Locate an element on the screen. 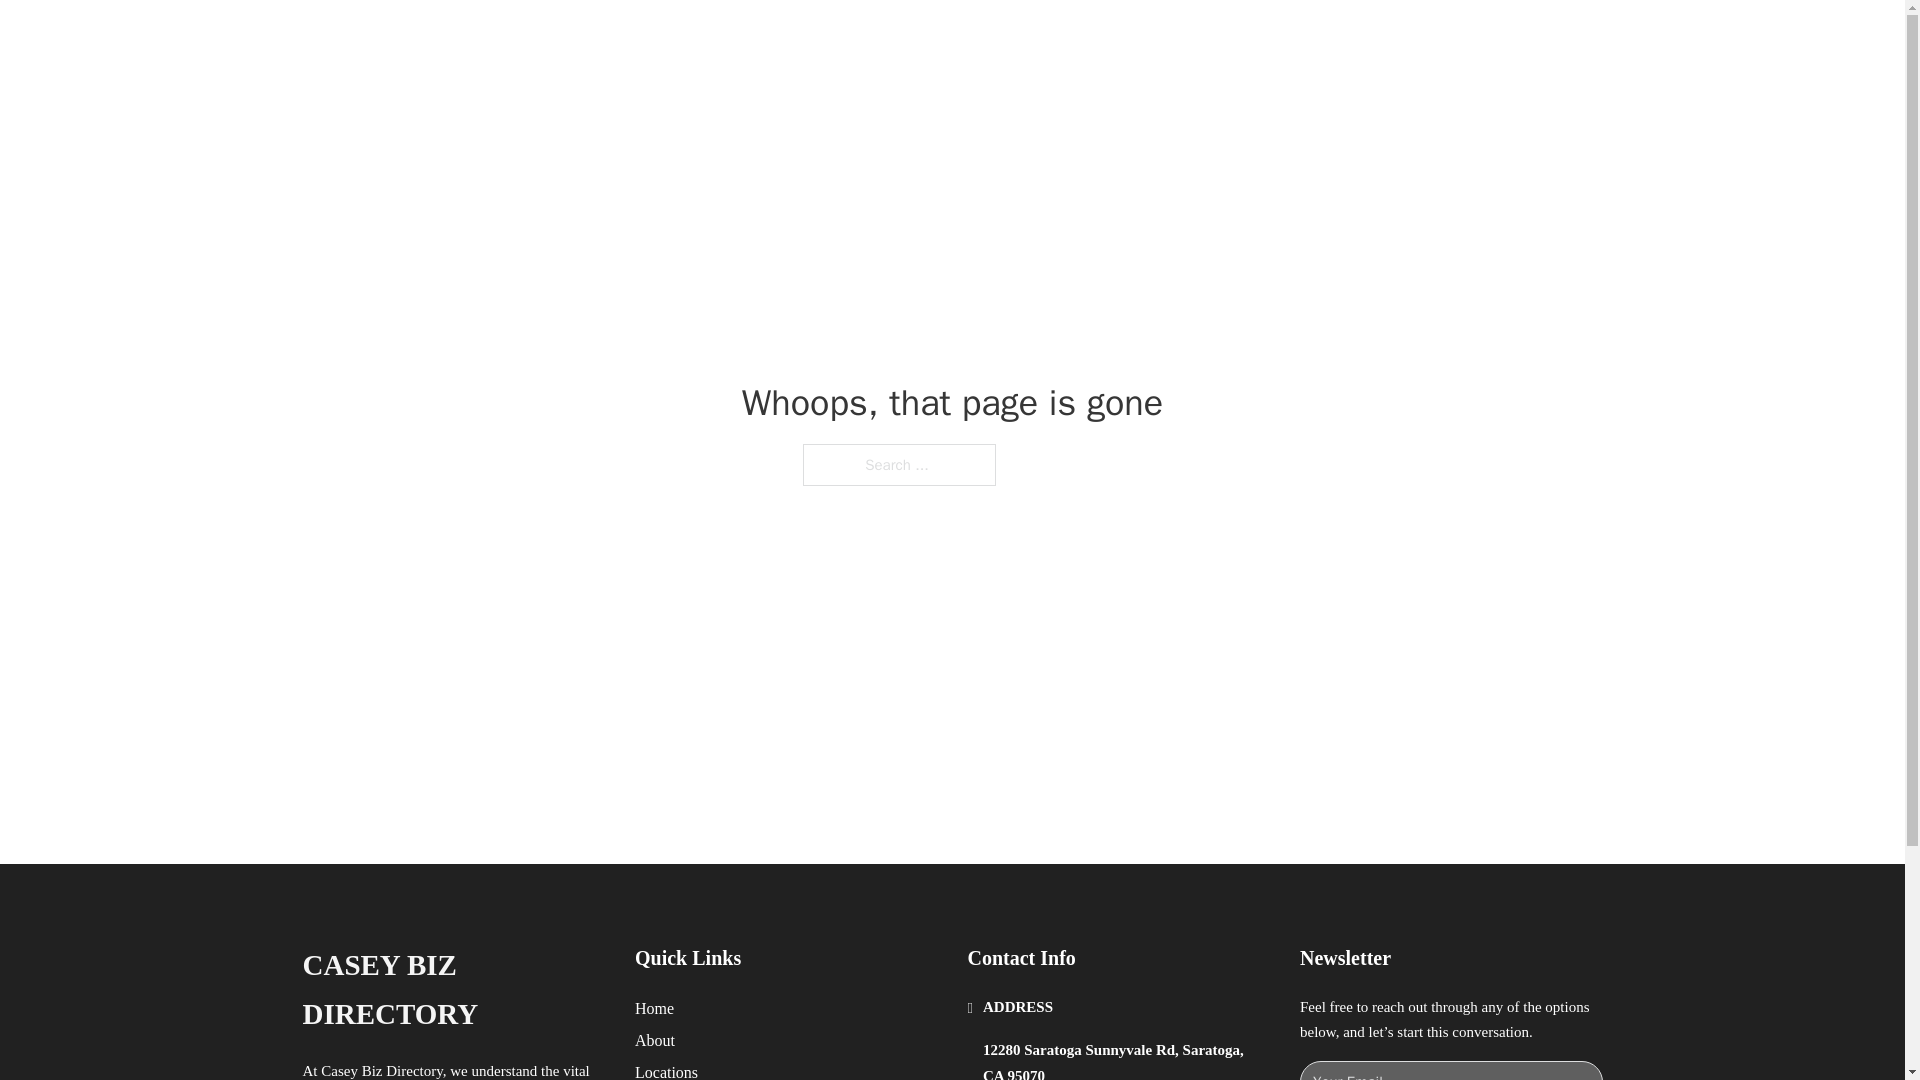 This screenshot has height=1080, width=1920. CASEY BIZ DIRECTORY is located at coordinates (452, 990).